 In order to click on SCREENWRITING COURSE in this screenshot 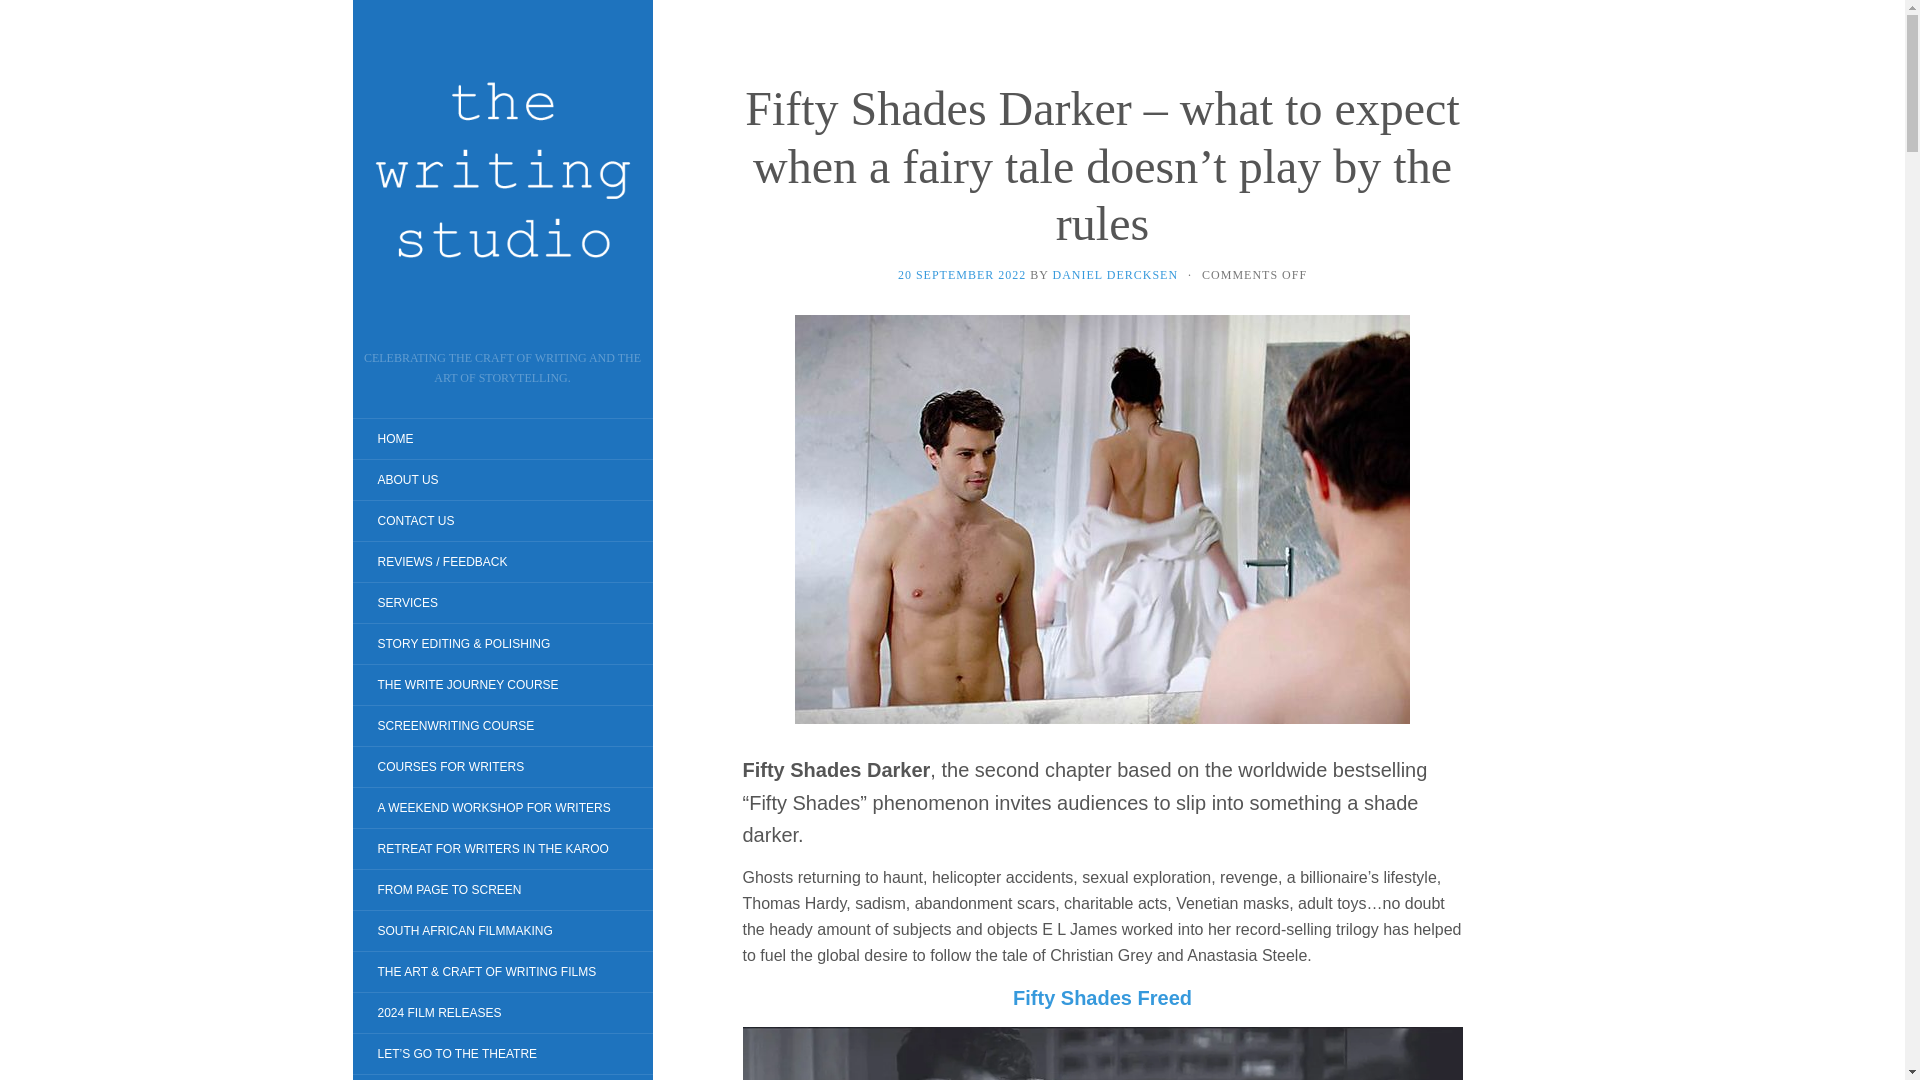, I will do `click(454, 726)`.